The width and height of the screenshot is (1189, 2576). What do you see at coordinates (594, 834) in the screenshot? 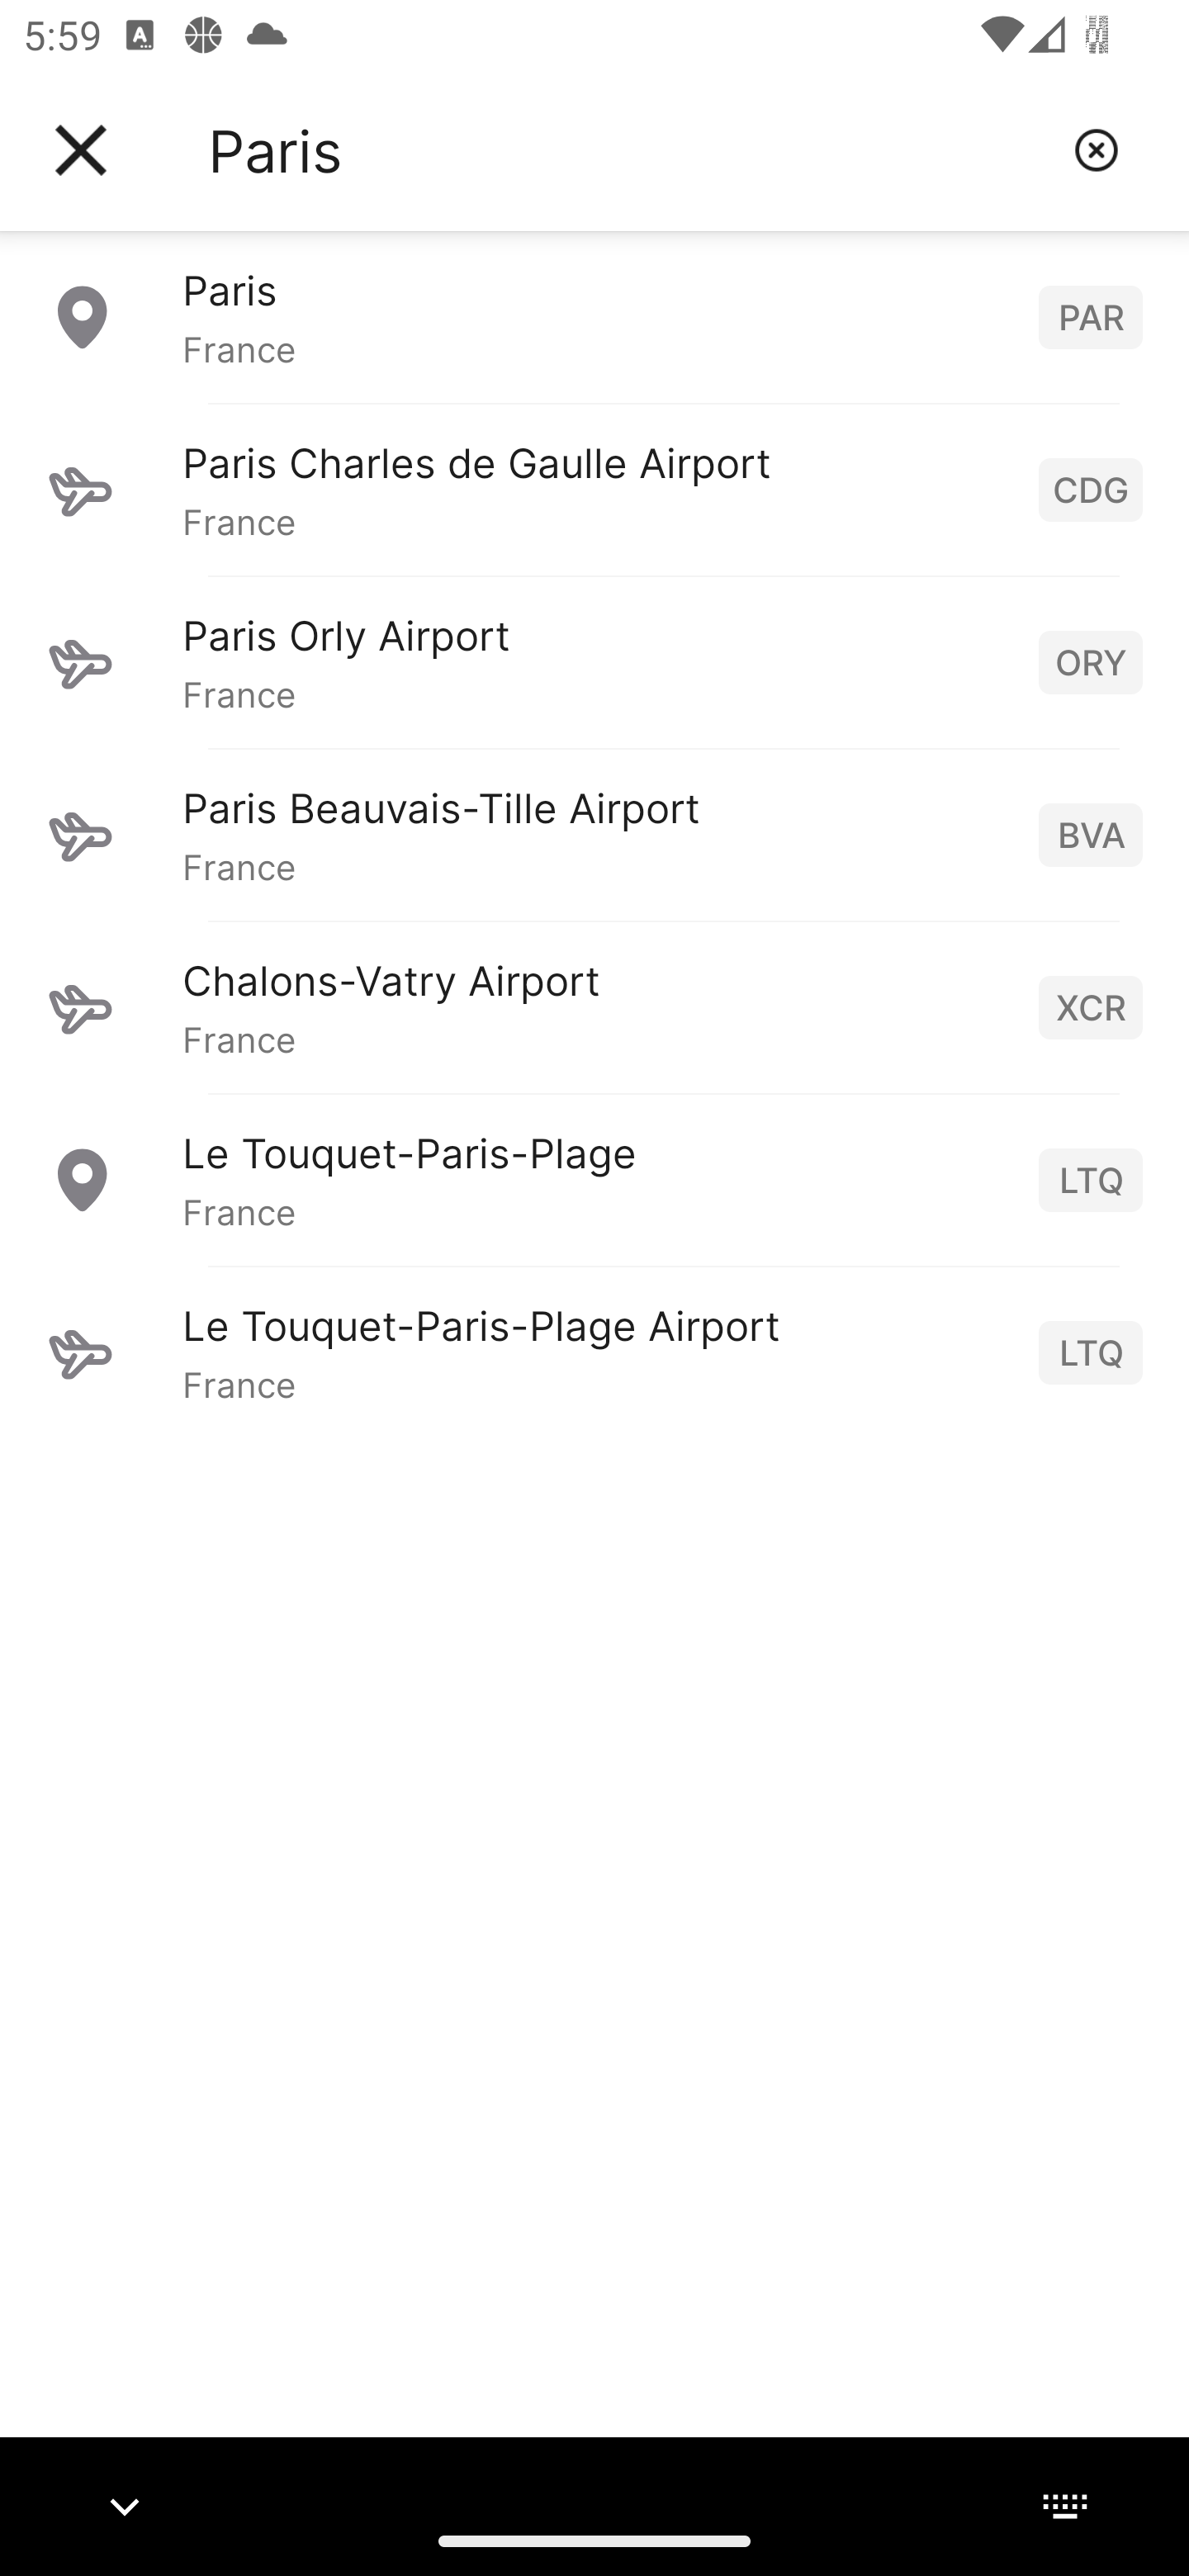
I see `Paris Beauvais-Tille Airport France BVA` at bounding box center [594, 834].